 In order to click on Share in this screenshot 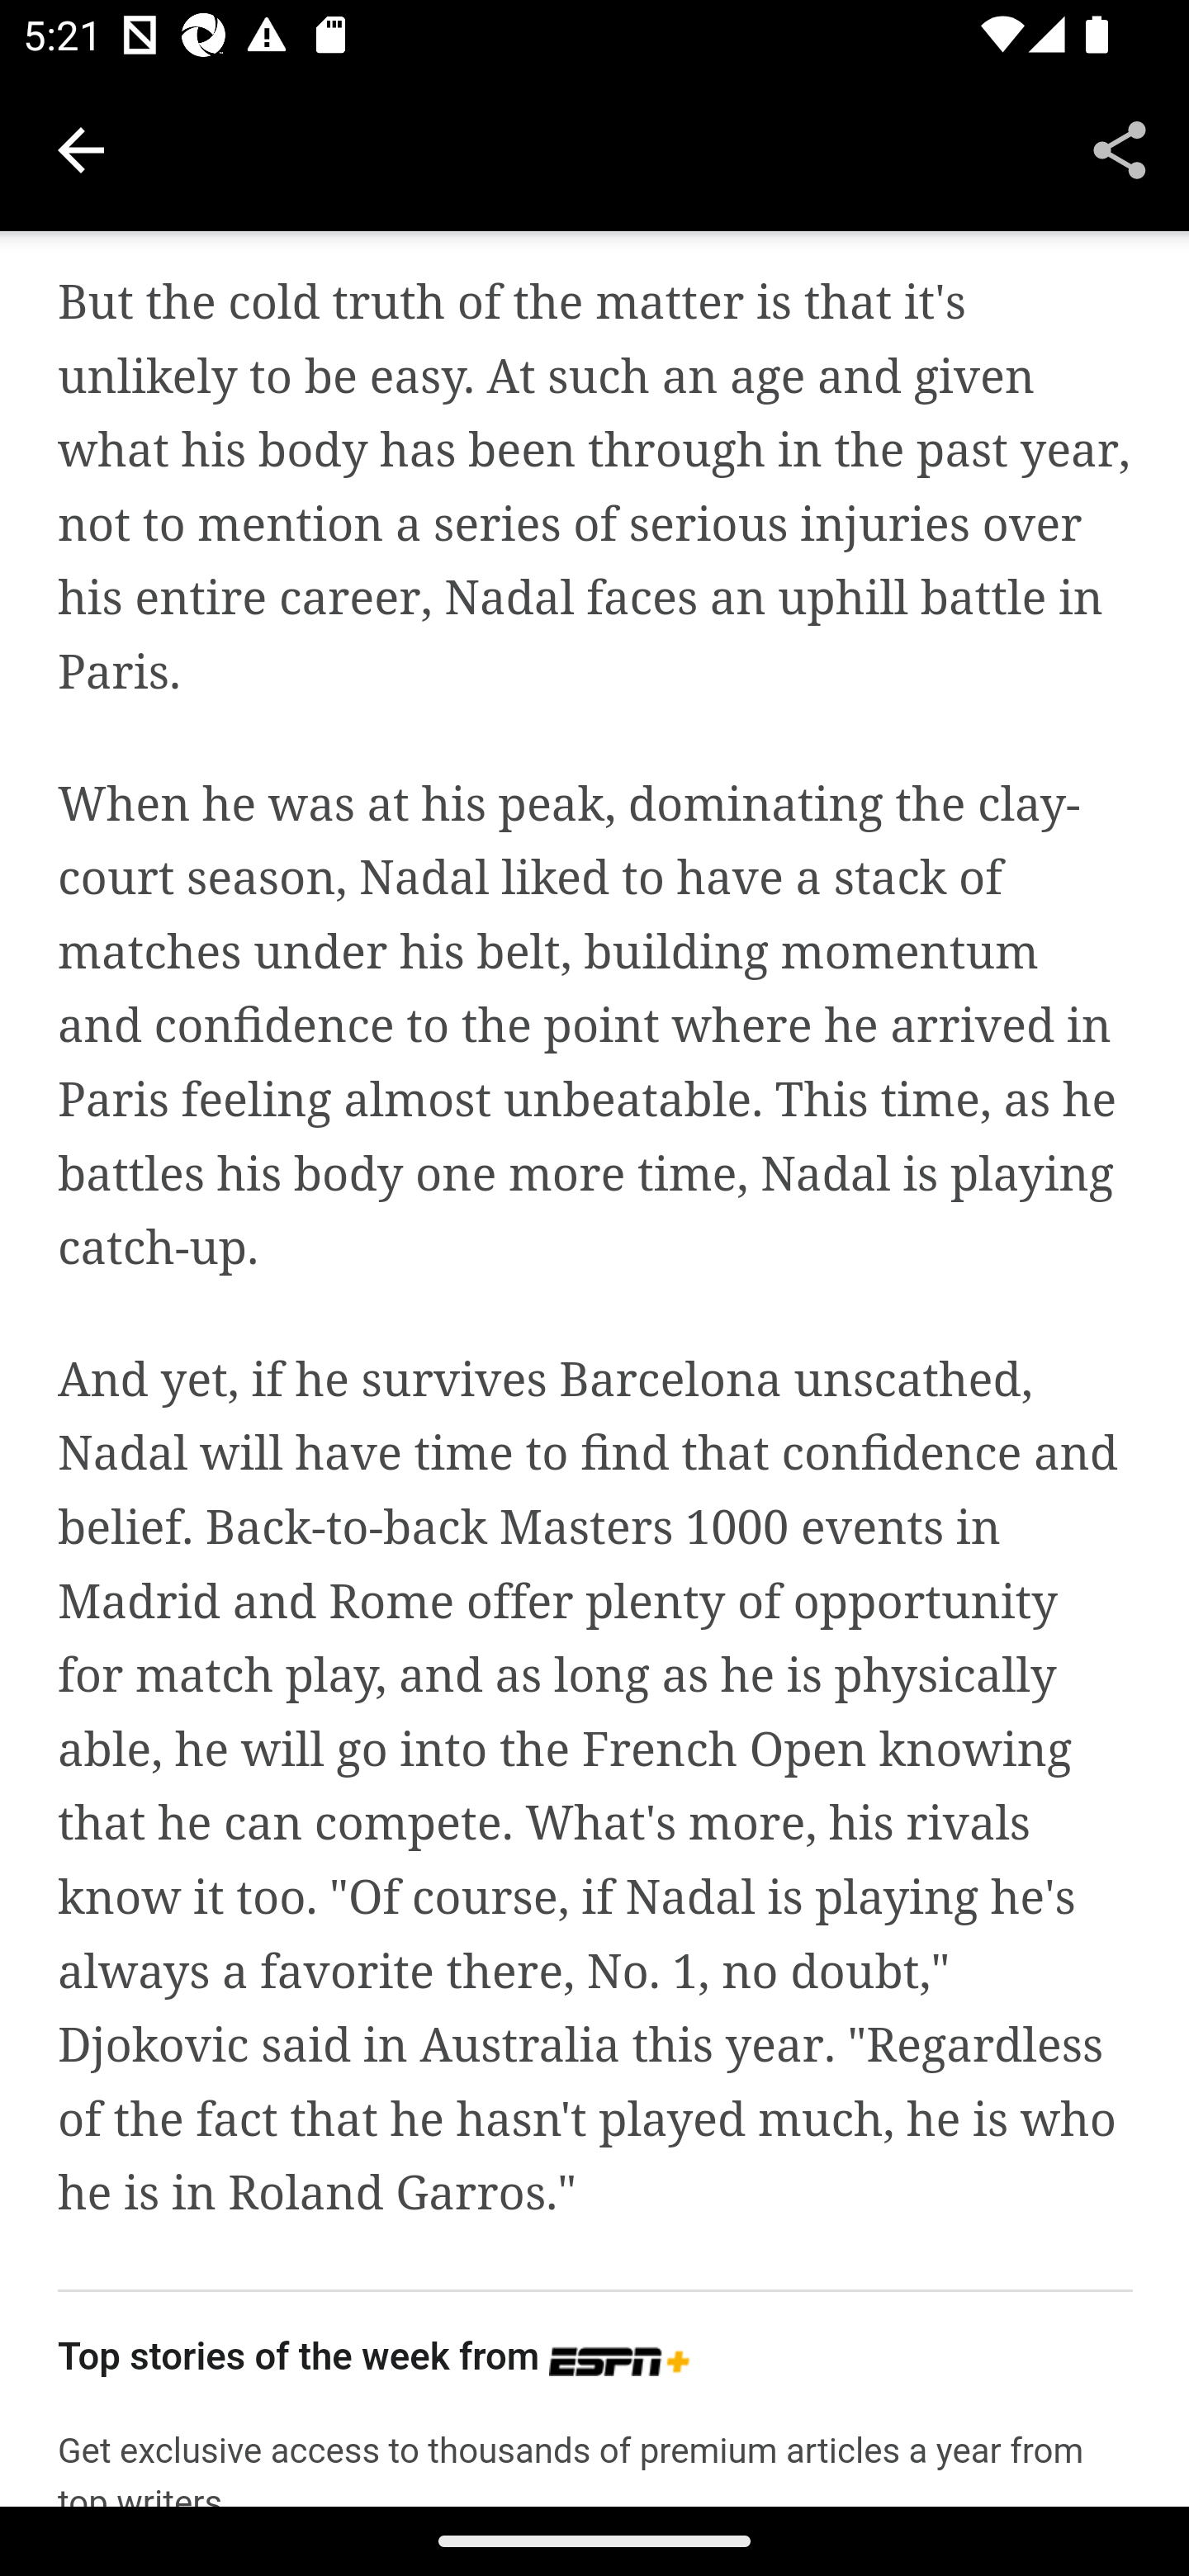, I will do `click(1120, 149)`.